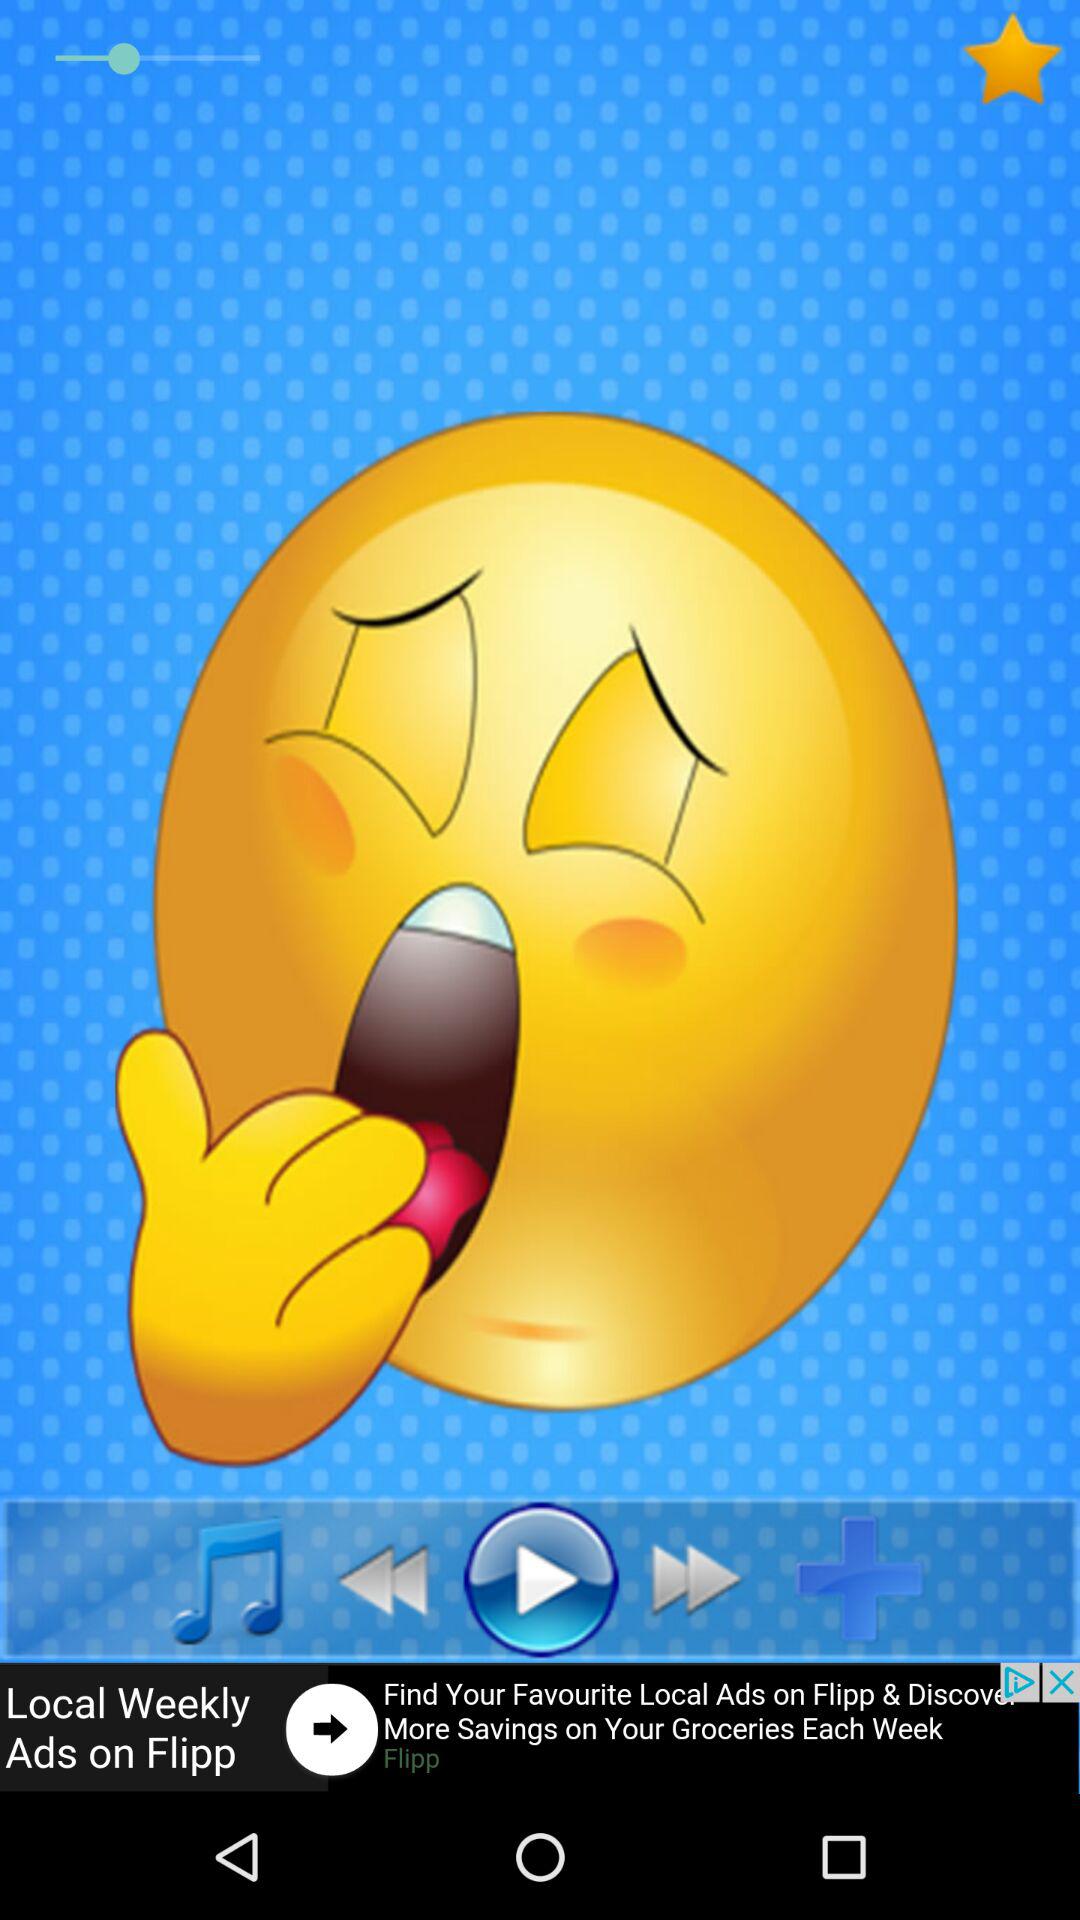 This screenshot has height=1920, width=1080. Describe the element at coordinates (540, 1728) in the screenshot. I see `know about the advertisement` at that location.